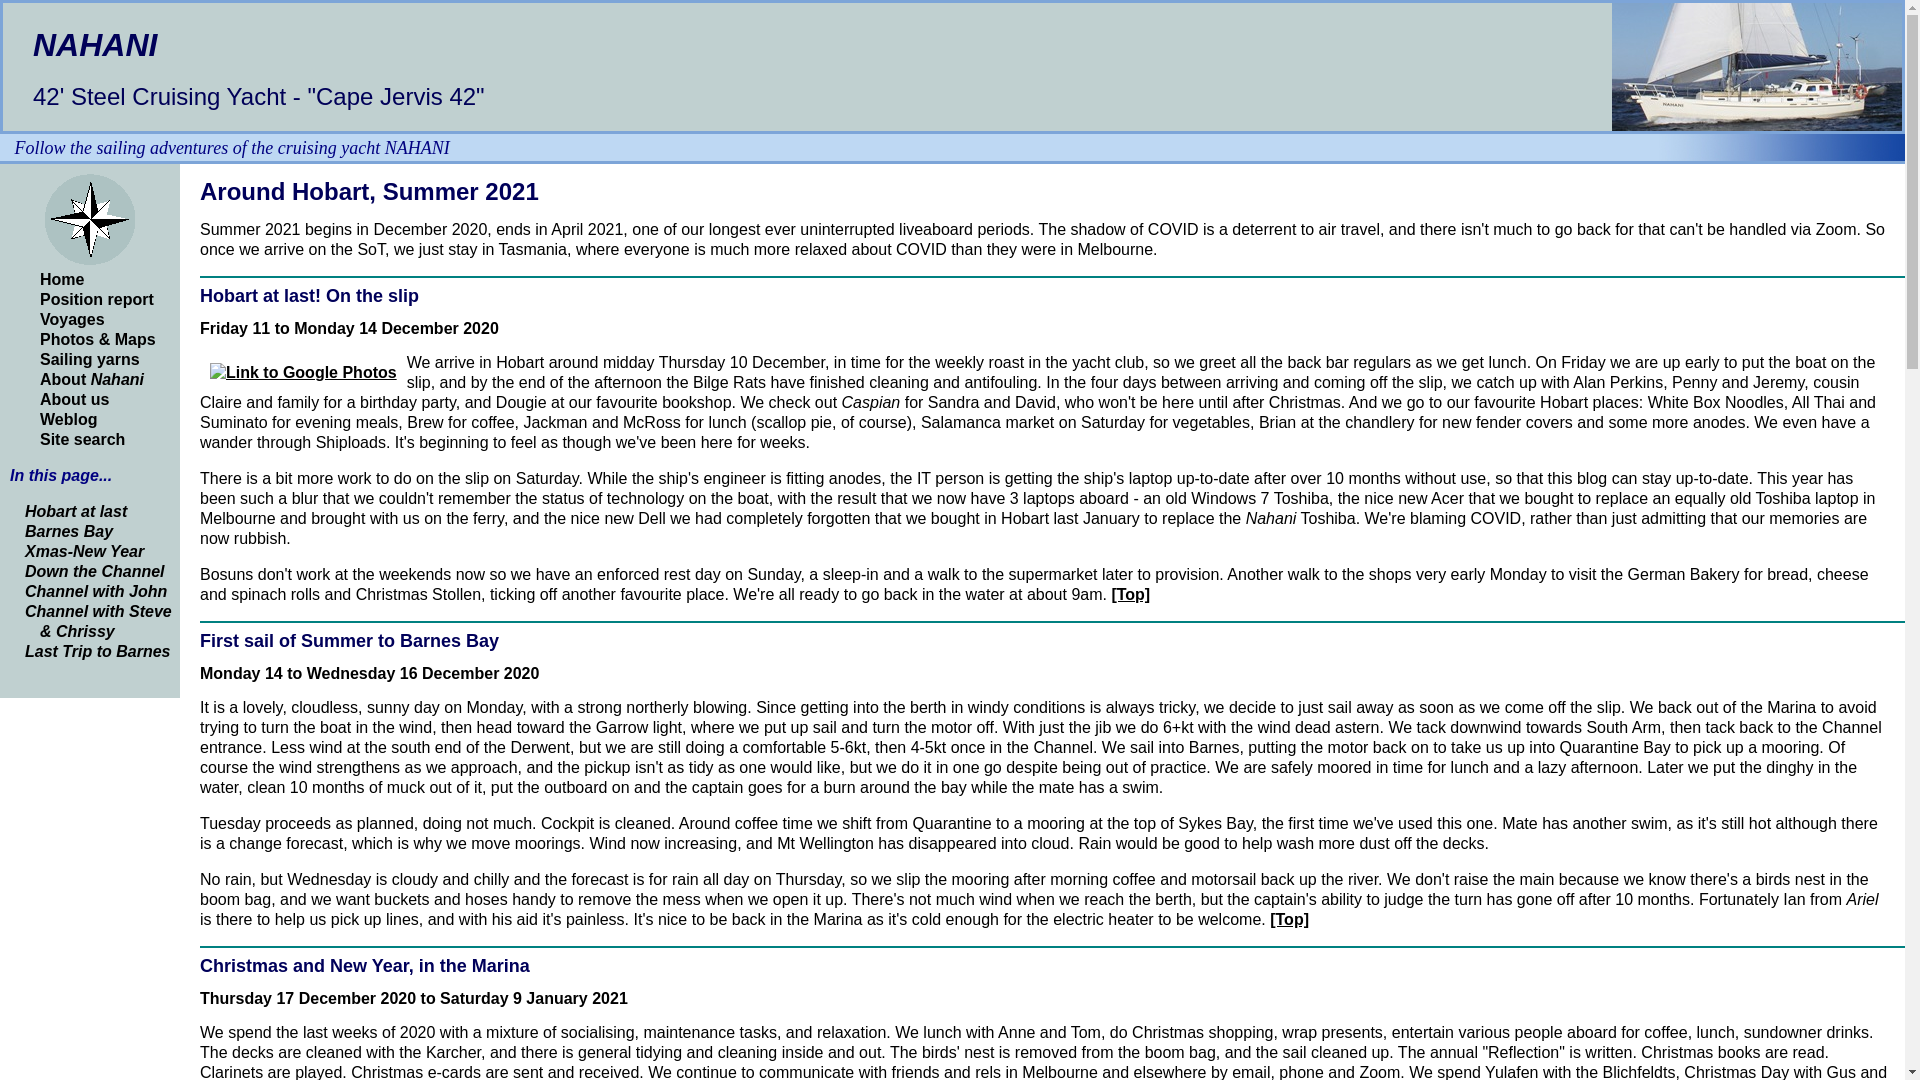 This screenshot has width=1920, height=1080. I want to click on Channel with Steve & Chrissy, so click(98, 622).